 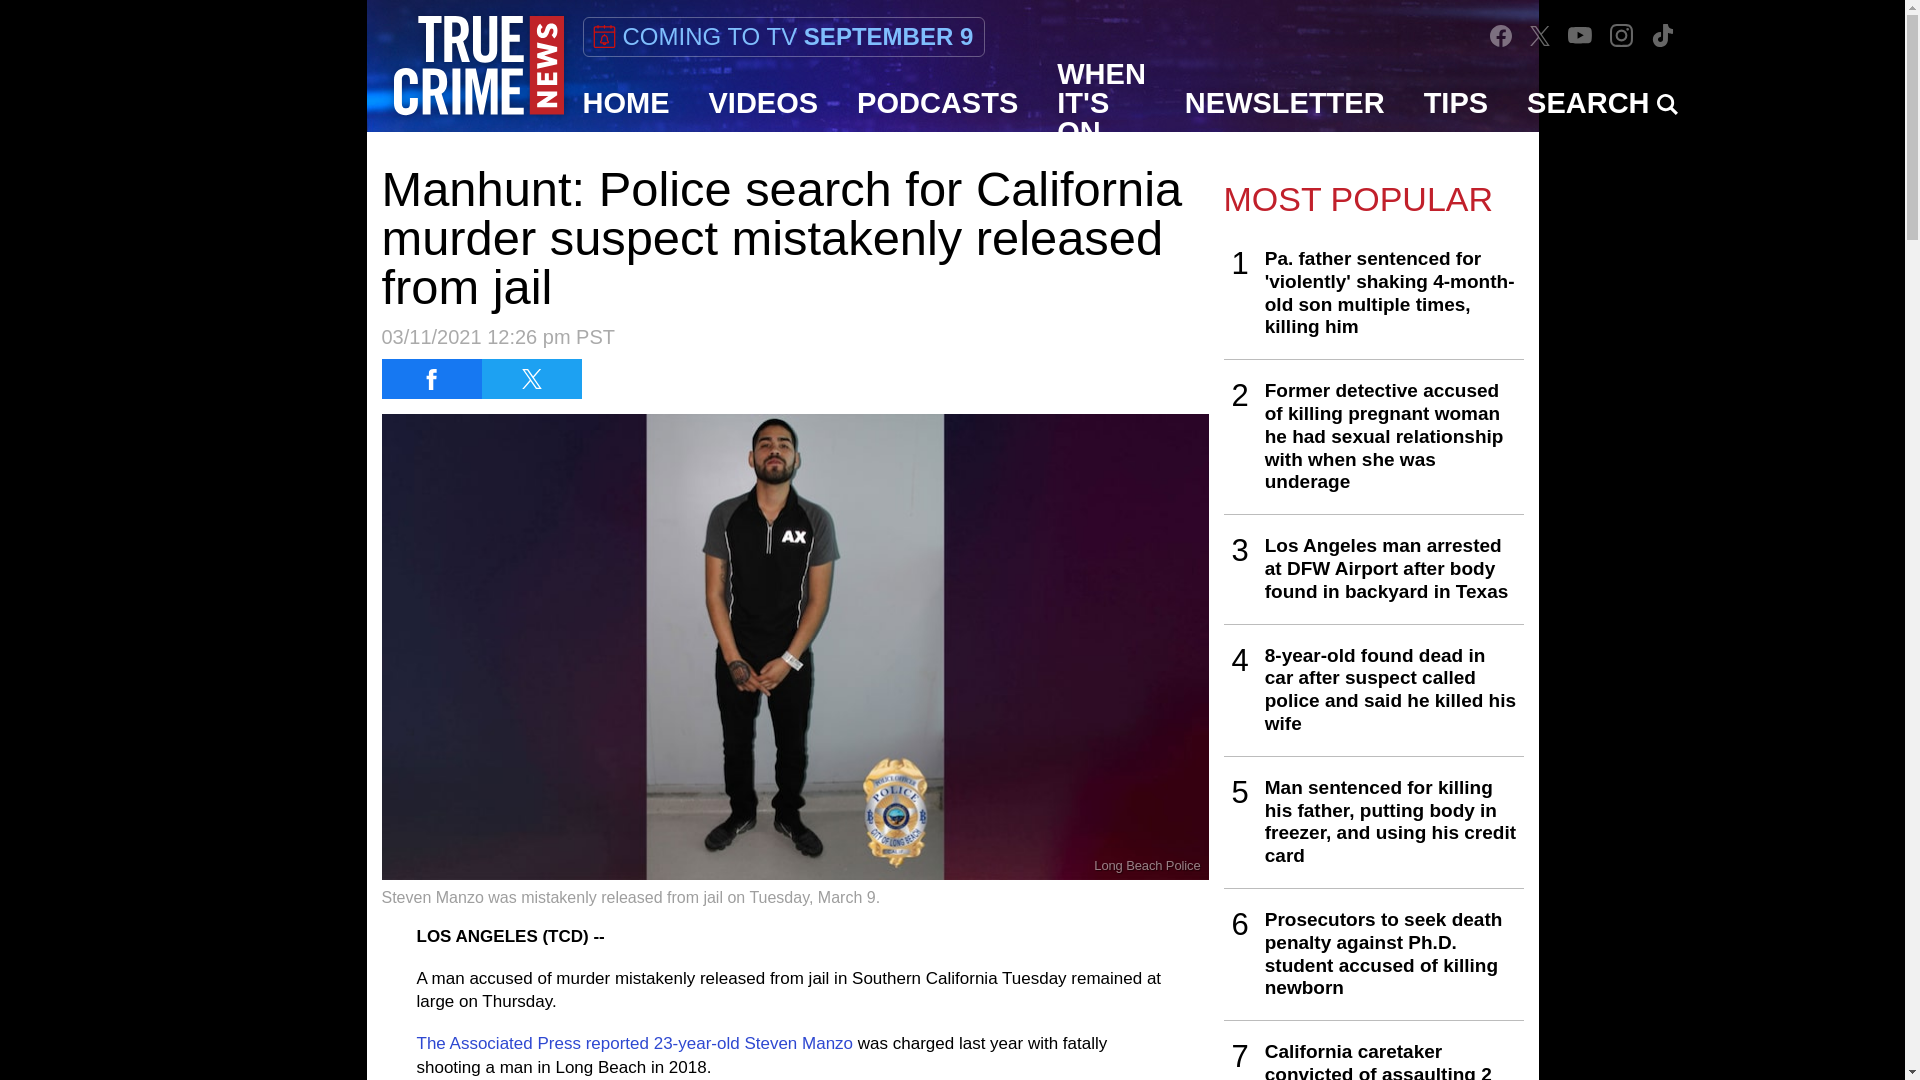 What do you see at coordinates (1580, 35) in the screenshot?
I see `YouTube` at bounding box center [1580, 35].